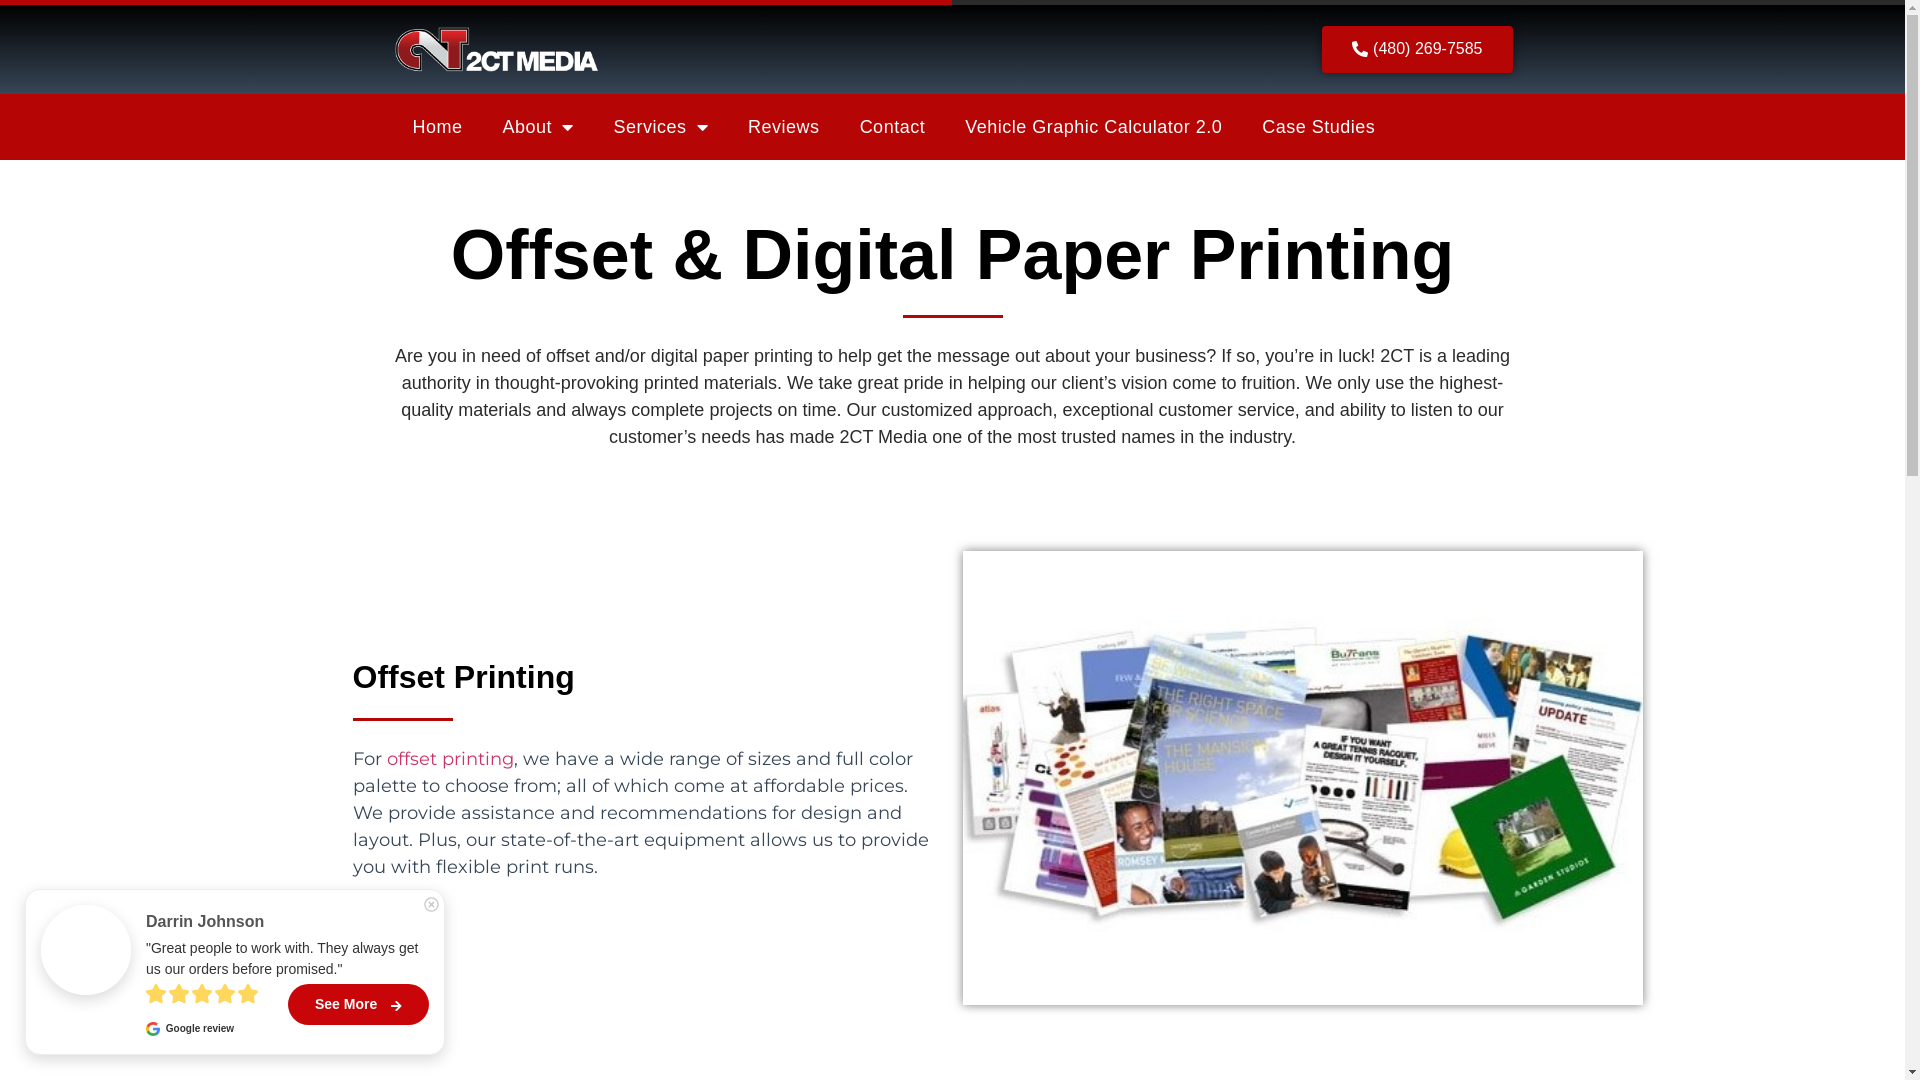 The image size is (1920, 1080). I want to click on About, so click(538, 127).